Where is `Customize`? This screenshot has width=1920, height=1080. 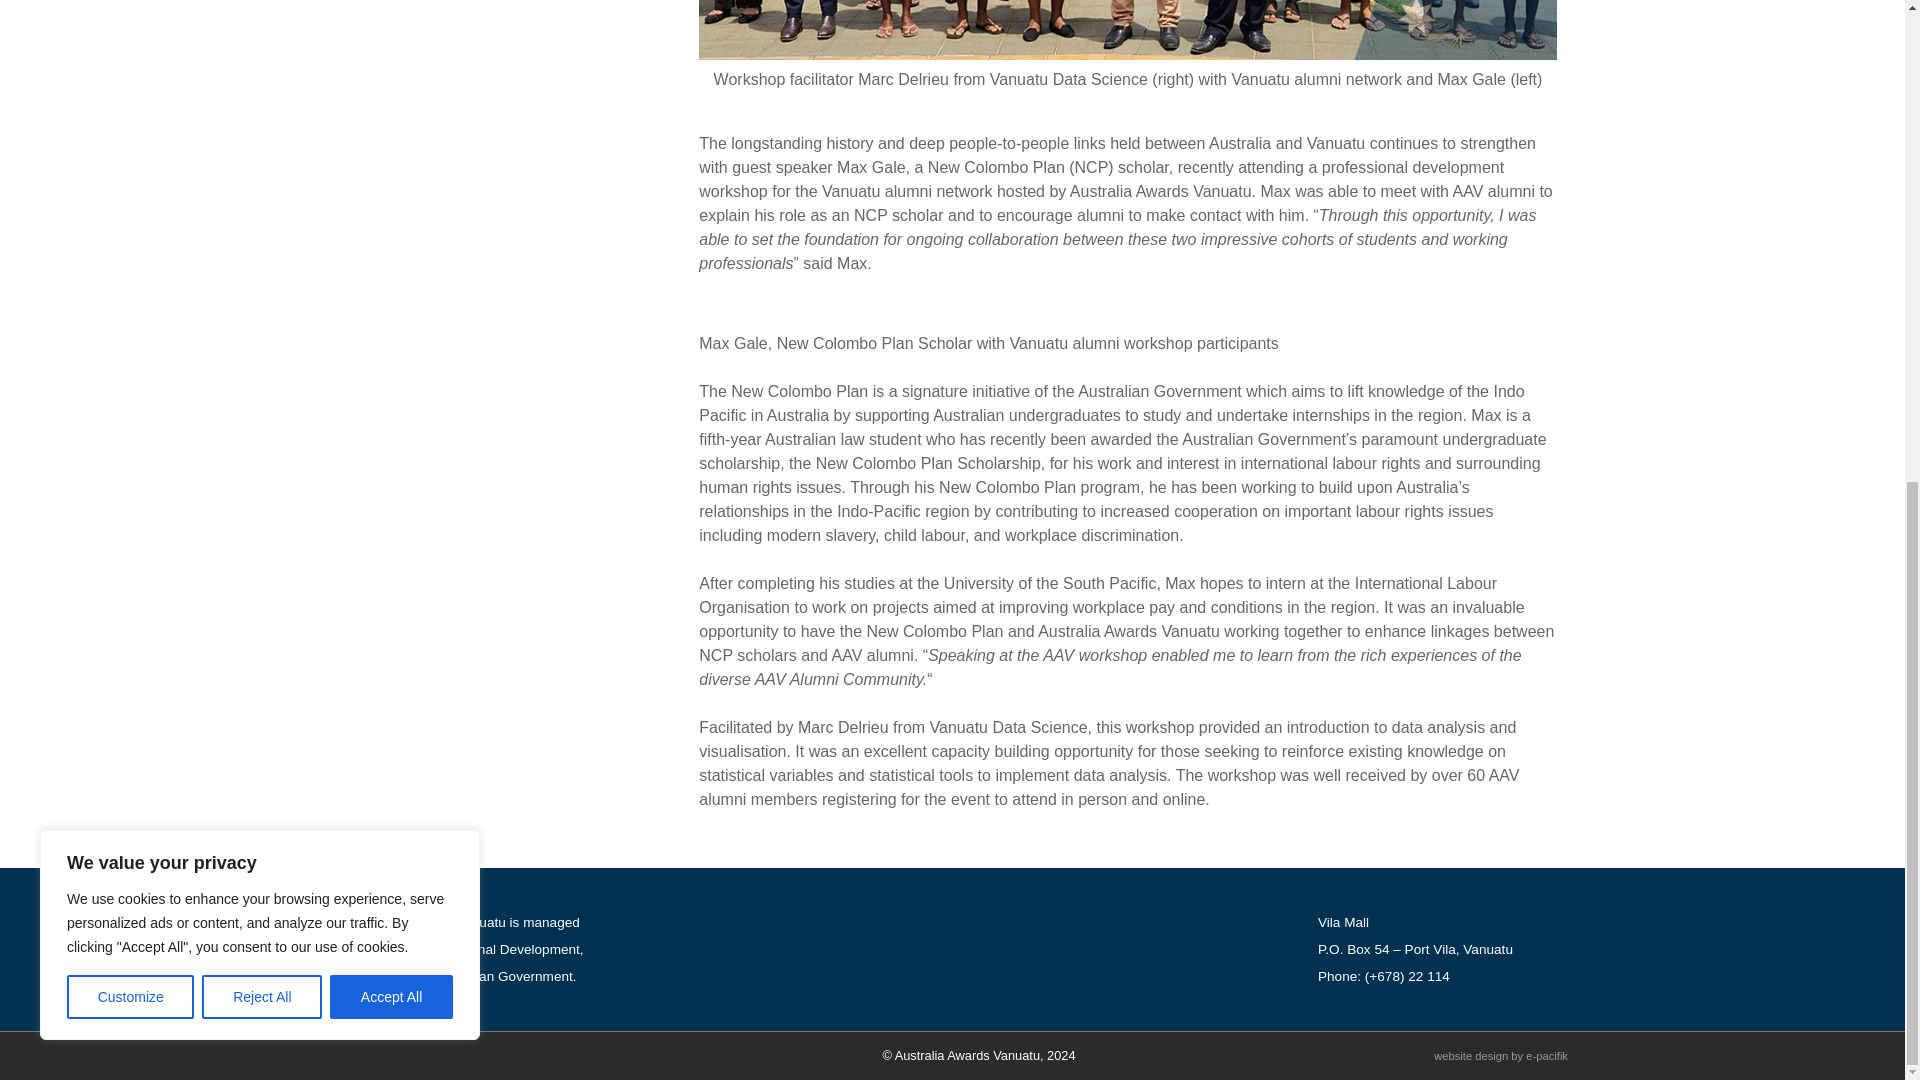 Customize is located at coordinates (130, 131).